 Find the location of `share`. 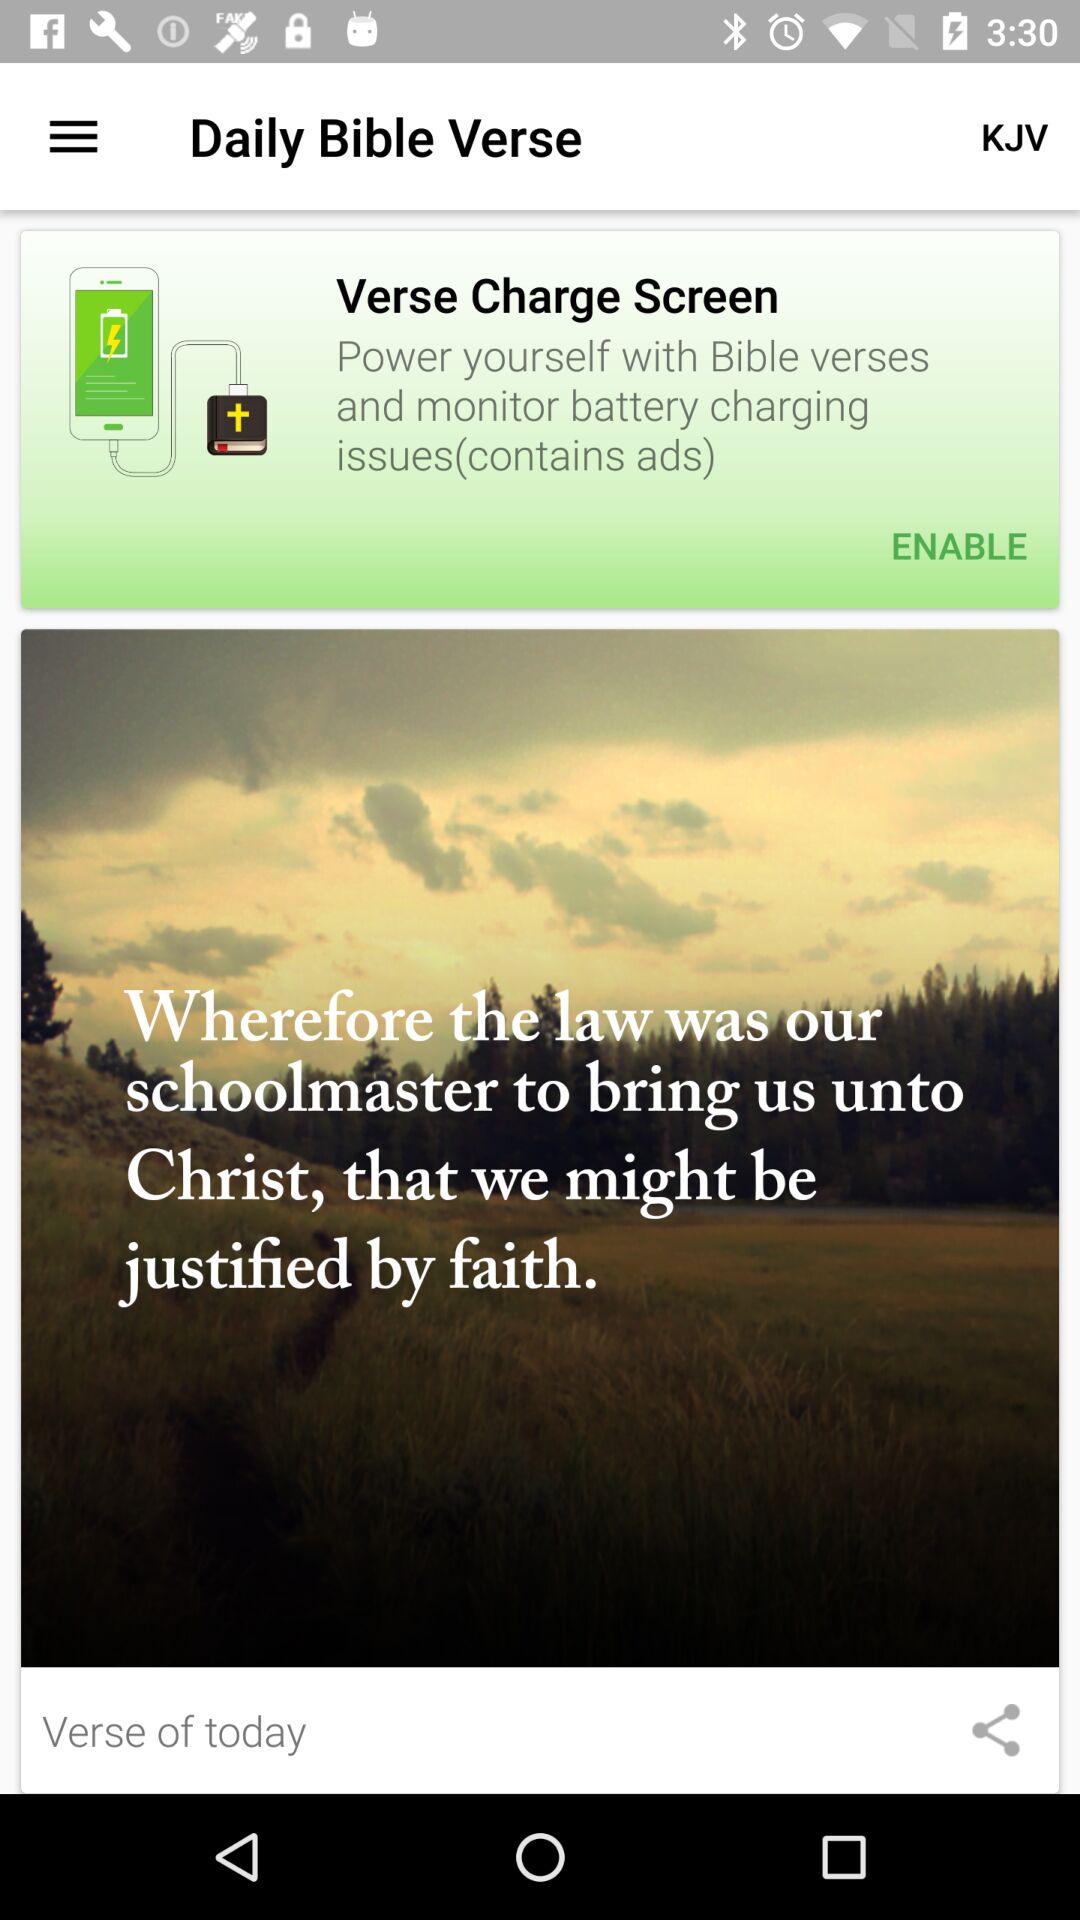

share is located at coordinates (996, 1730).